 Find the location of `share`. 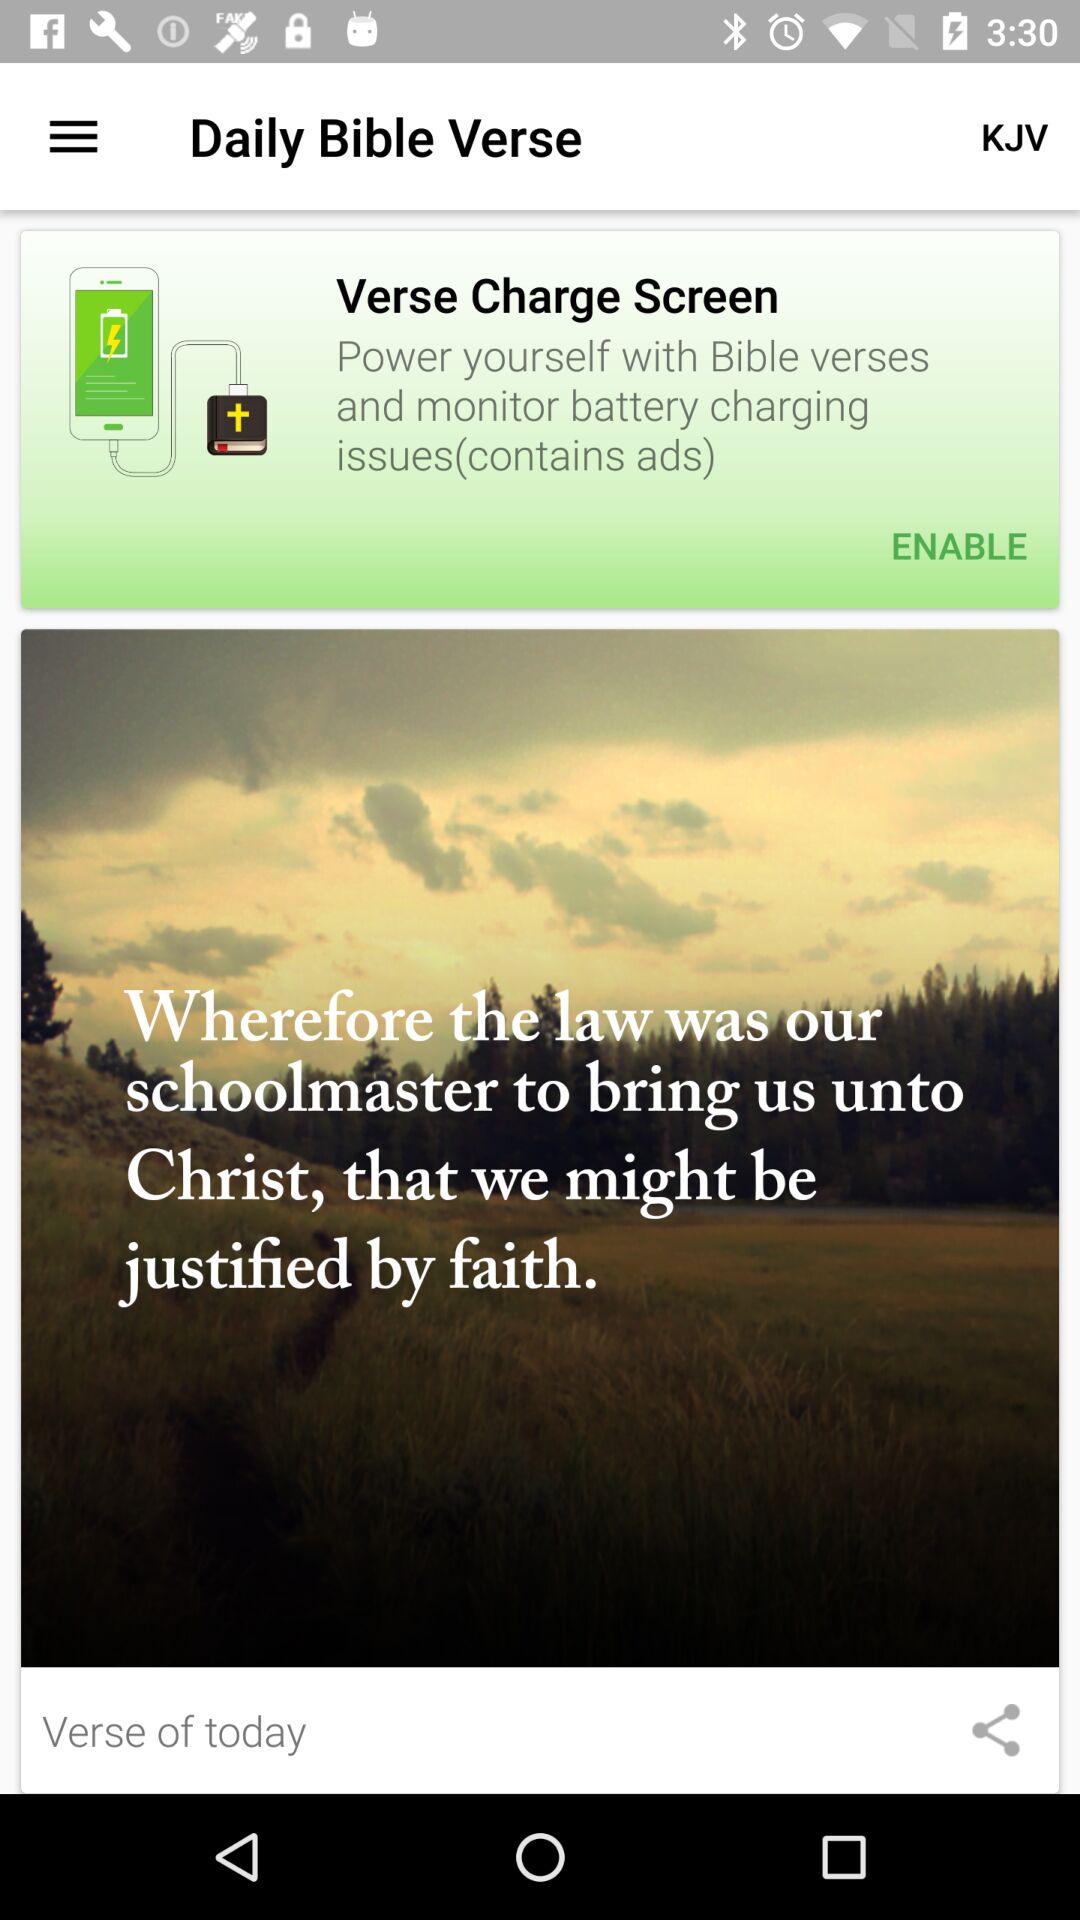

share is located at coordinates (996, 1730).